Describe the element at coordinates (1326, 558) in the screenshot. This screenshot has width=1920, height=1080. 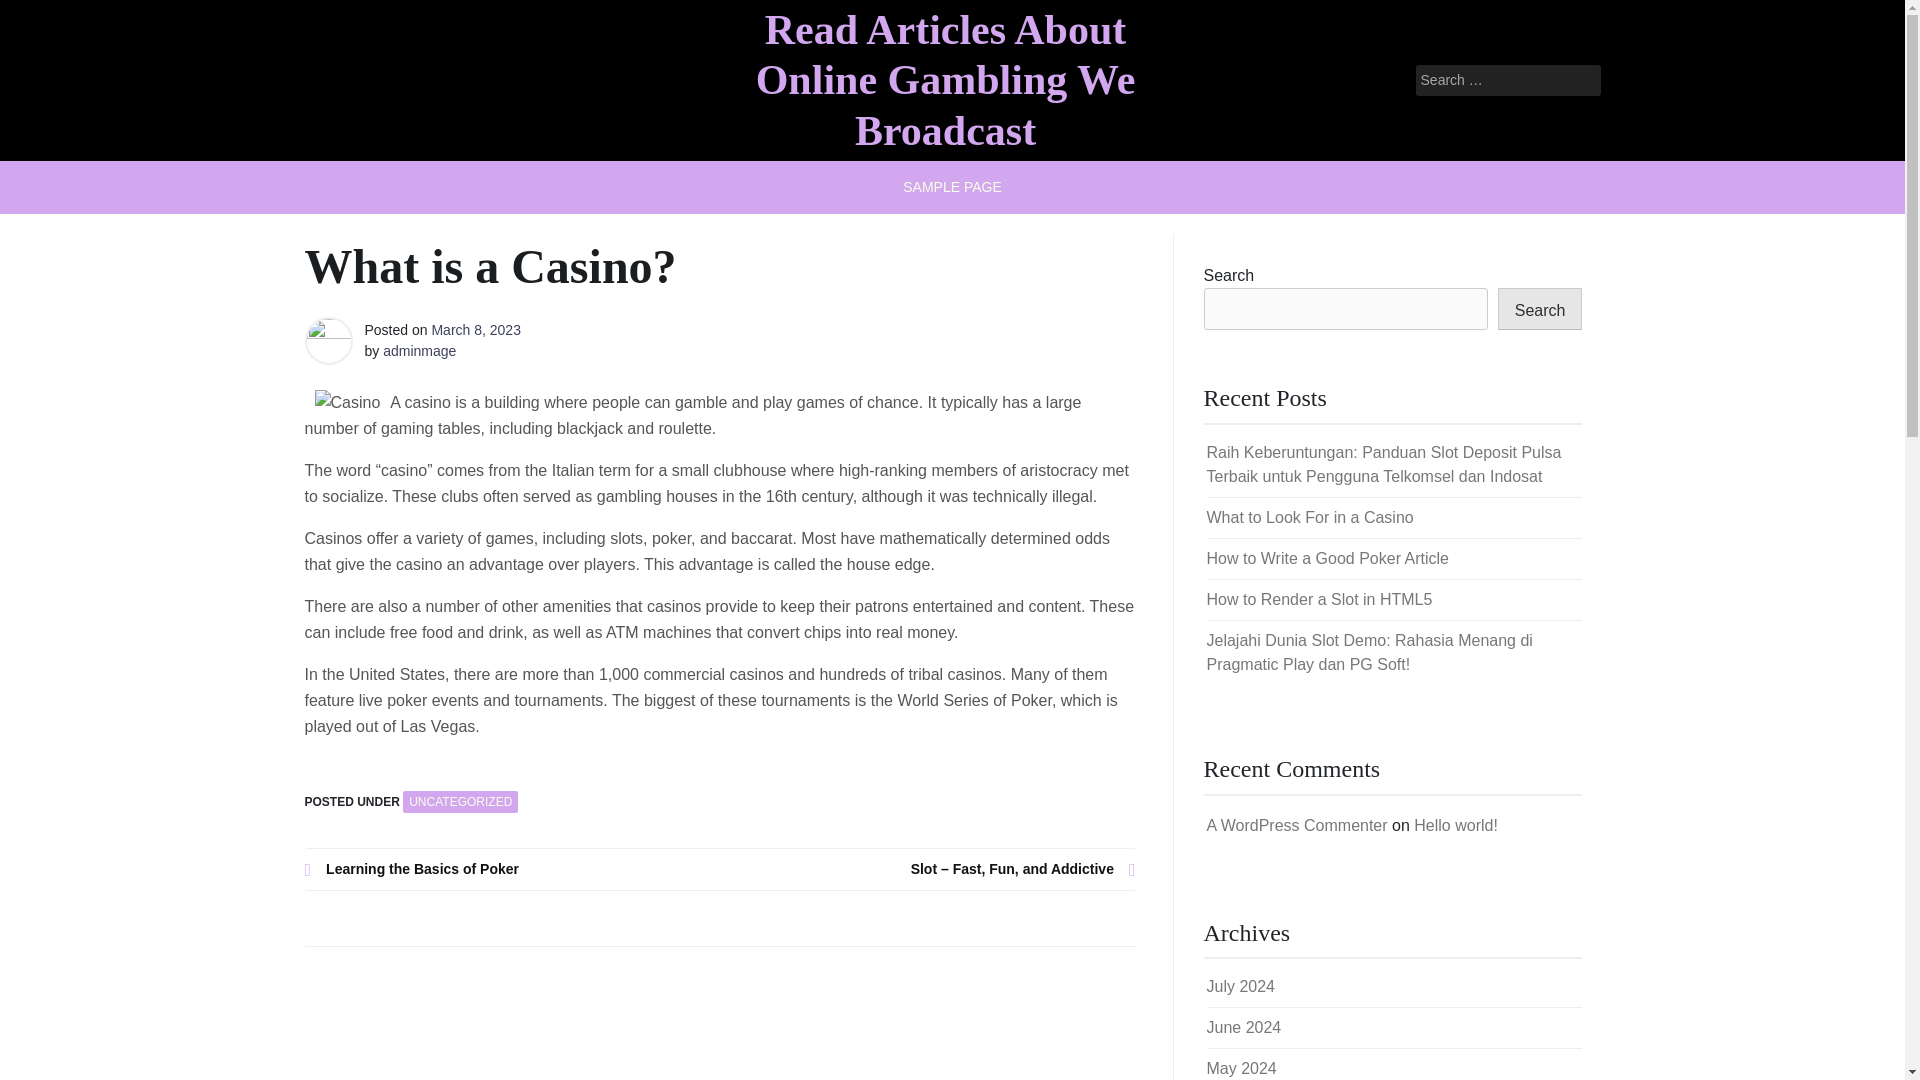
I see `How to Write a Good Poker Article` at that location.